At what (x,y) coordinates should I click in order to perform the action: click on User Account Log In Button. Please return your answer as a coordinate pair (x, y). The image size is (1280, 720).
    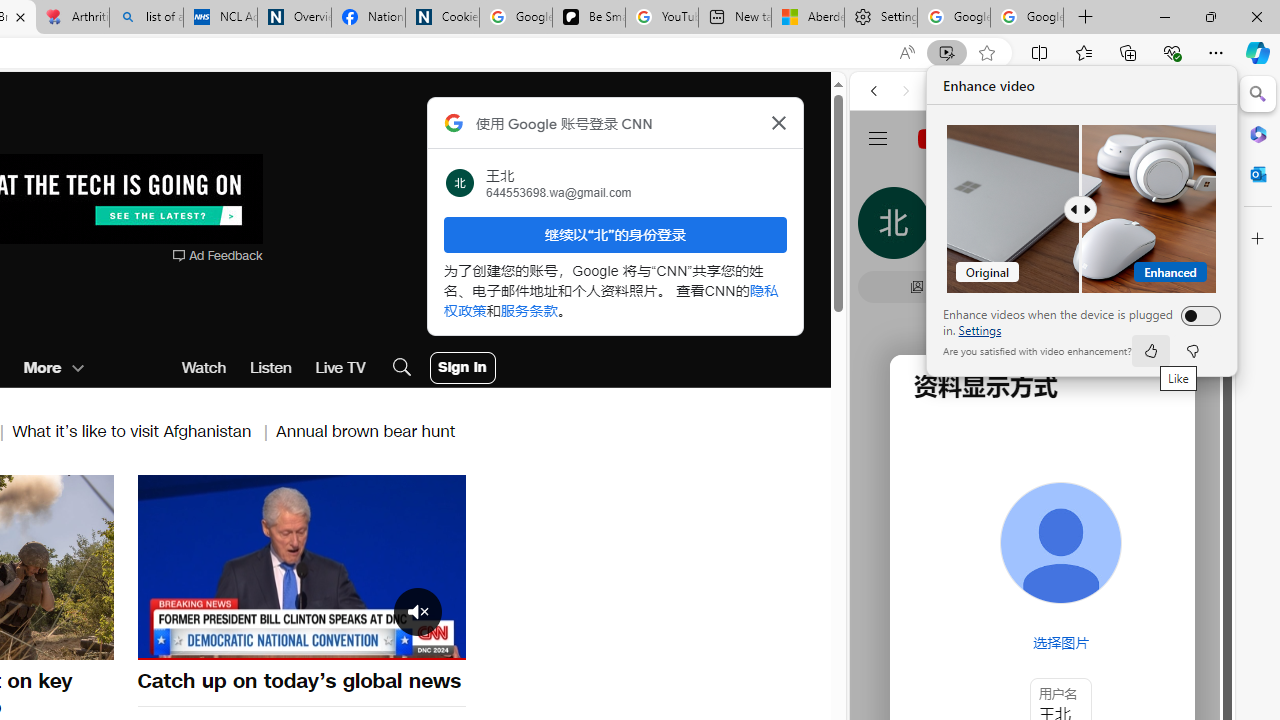
    Looking at the image, I should click on (462, 368).